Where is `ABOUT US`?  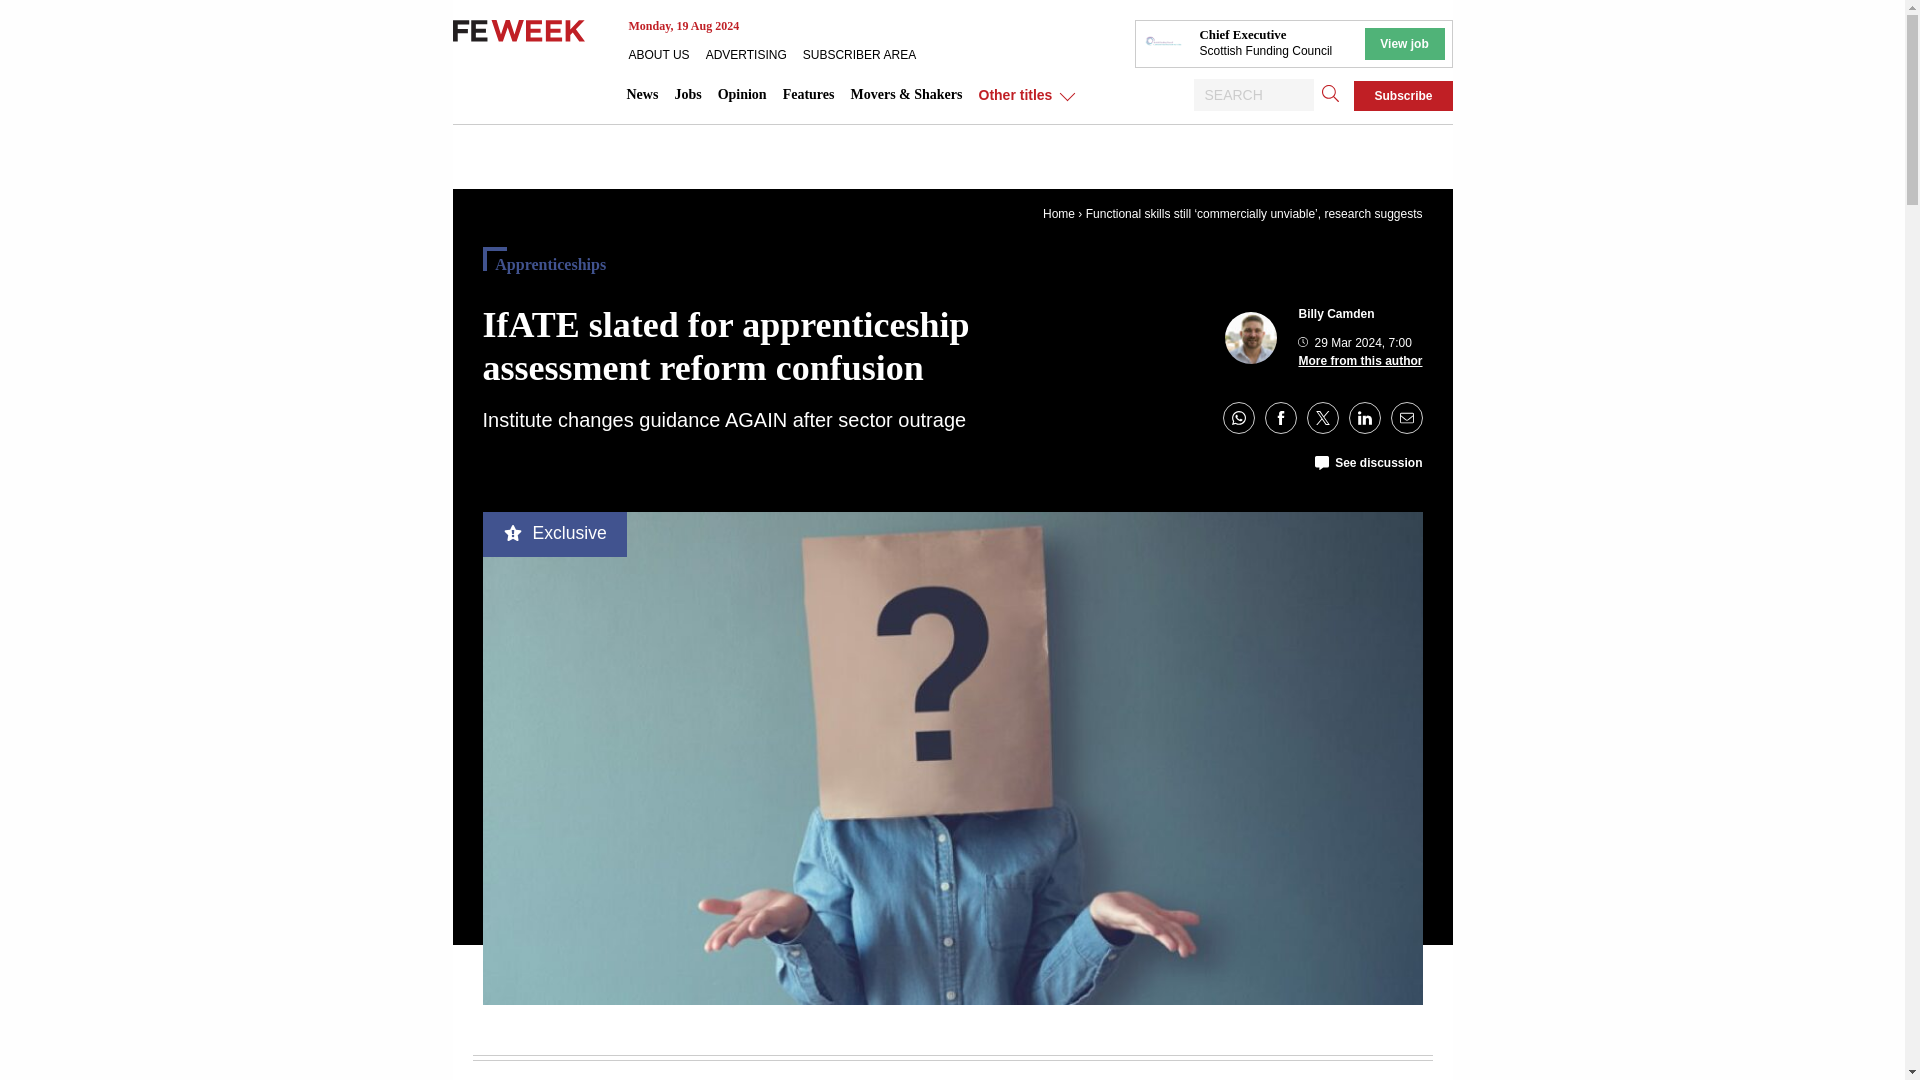 ABOUT US is located at coordinates (666, 54).